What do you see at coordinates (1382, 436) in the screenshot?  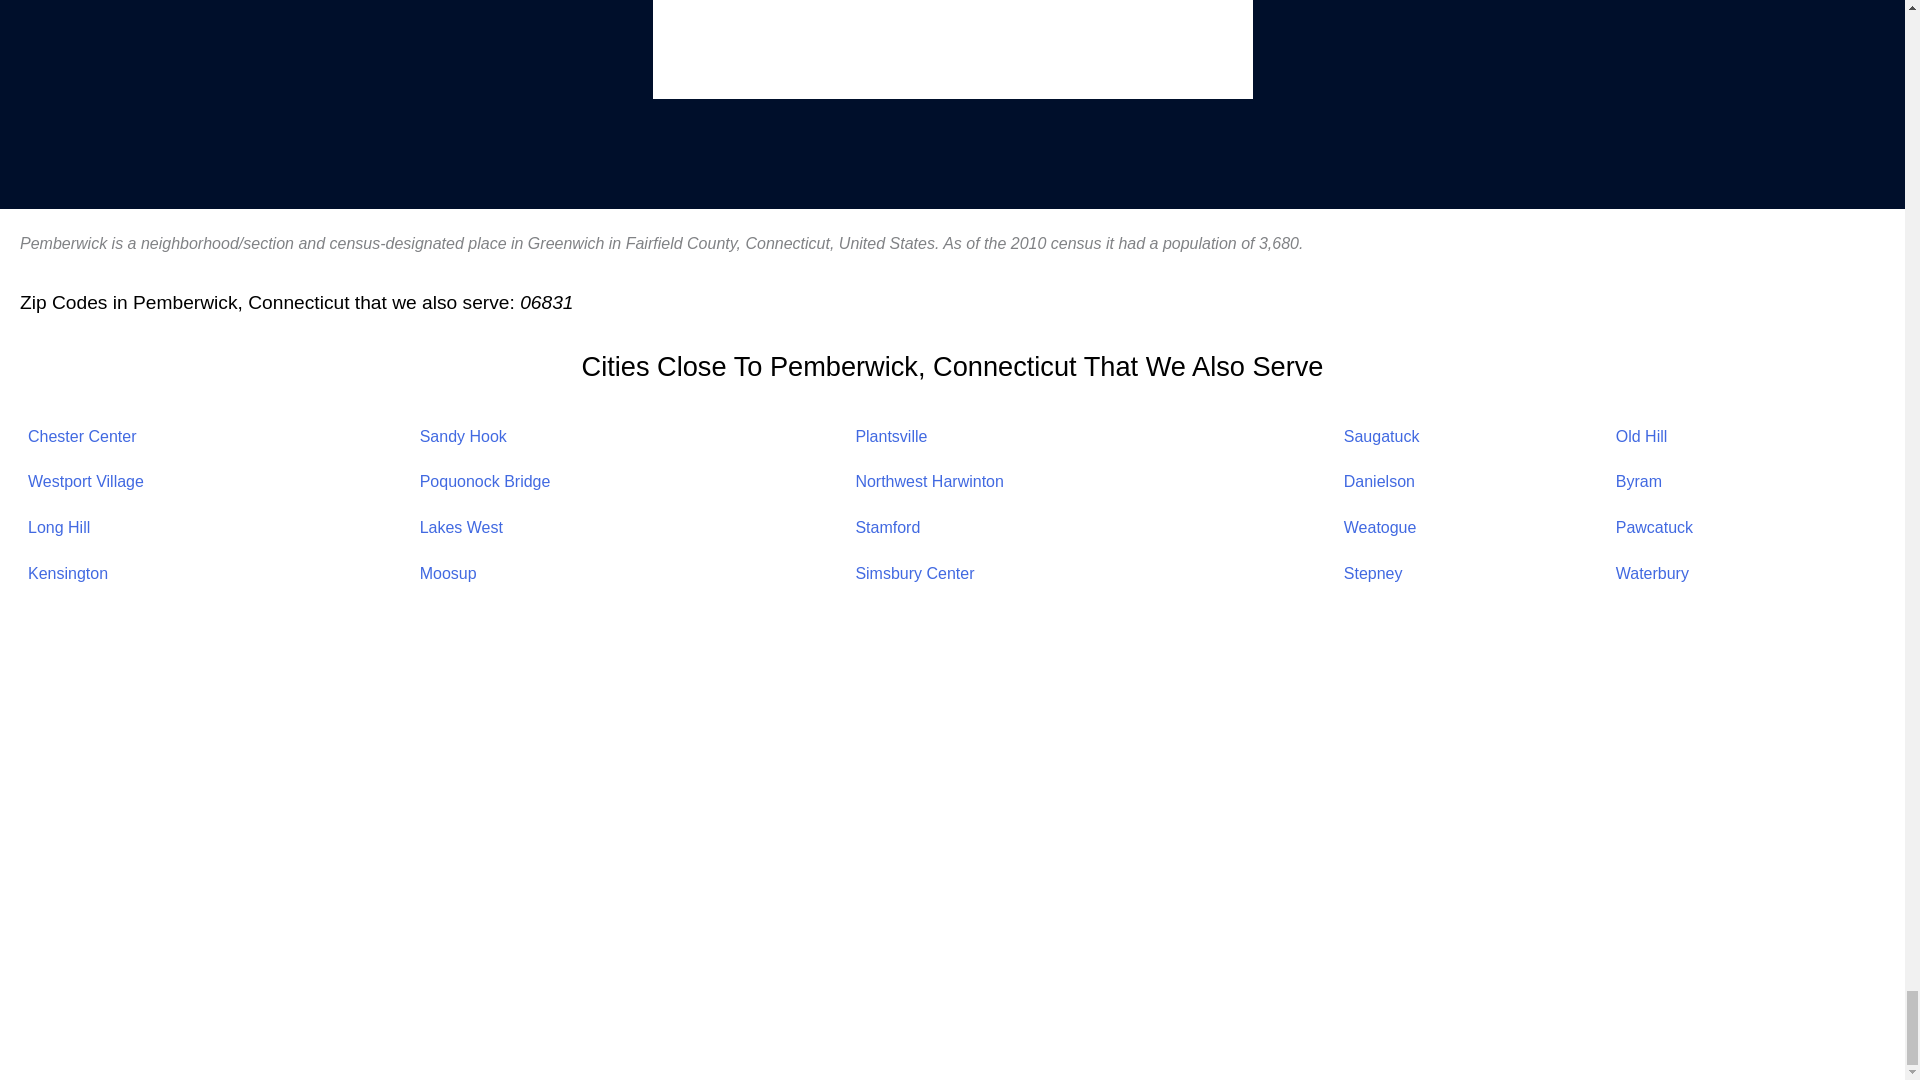 I see `Saugatuck` at bounding box center [1382, 436].